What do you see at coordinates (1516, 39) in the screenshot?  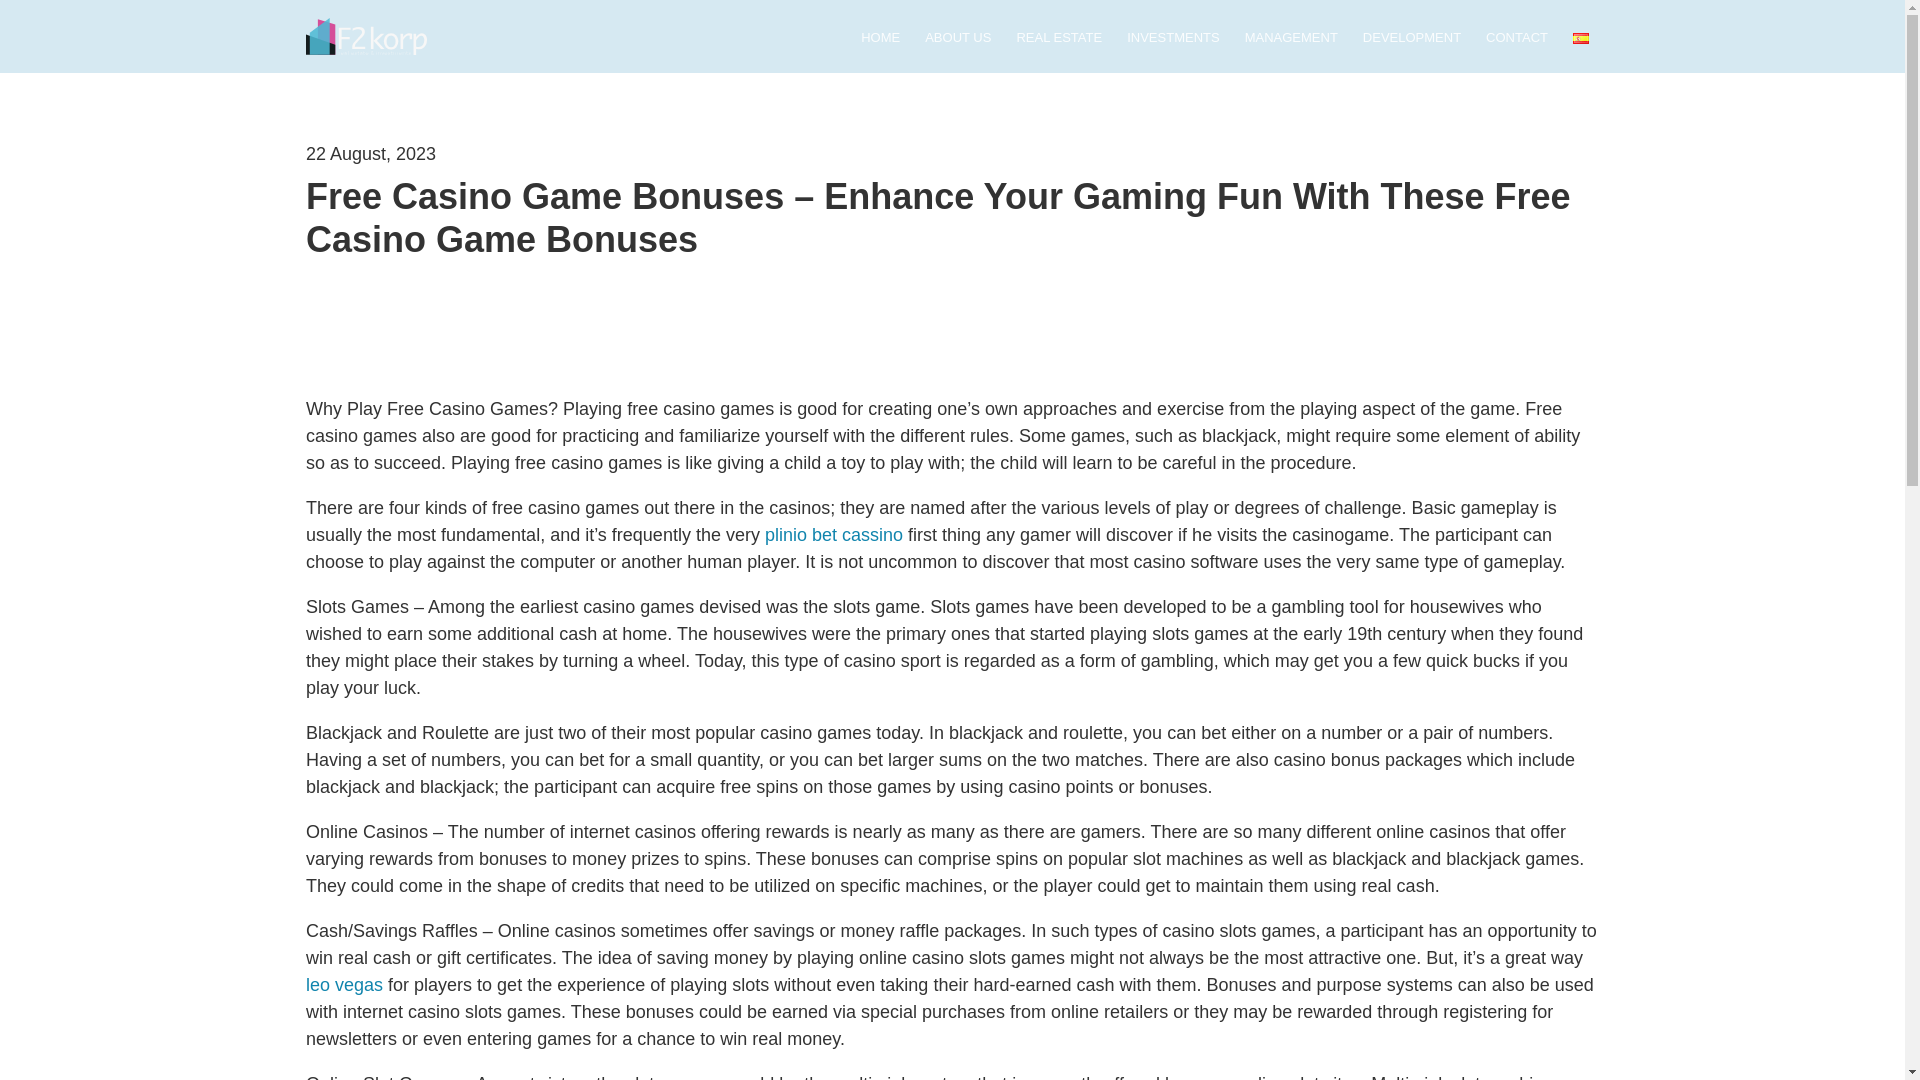 I see `CONTACT` at bounding box center [1516, 39].